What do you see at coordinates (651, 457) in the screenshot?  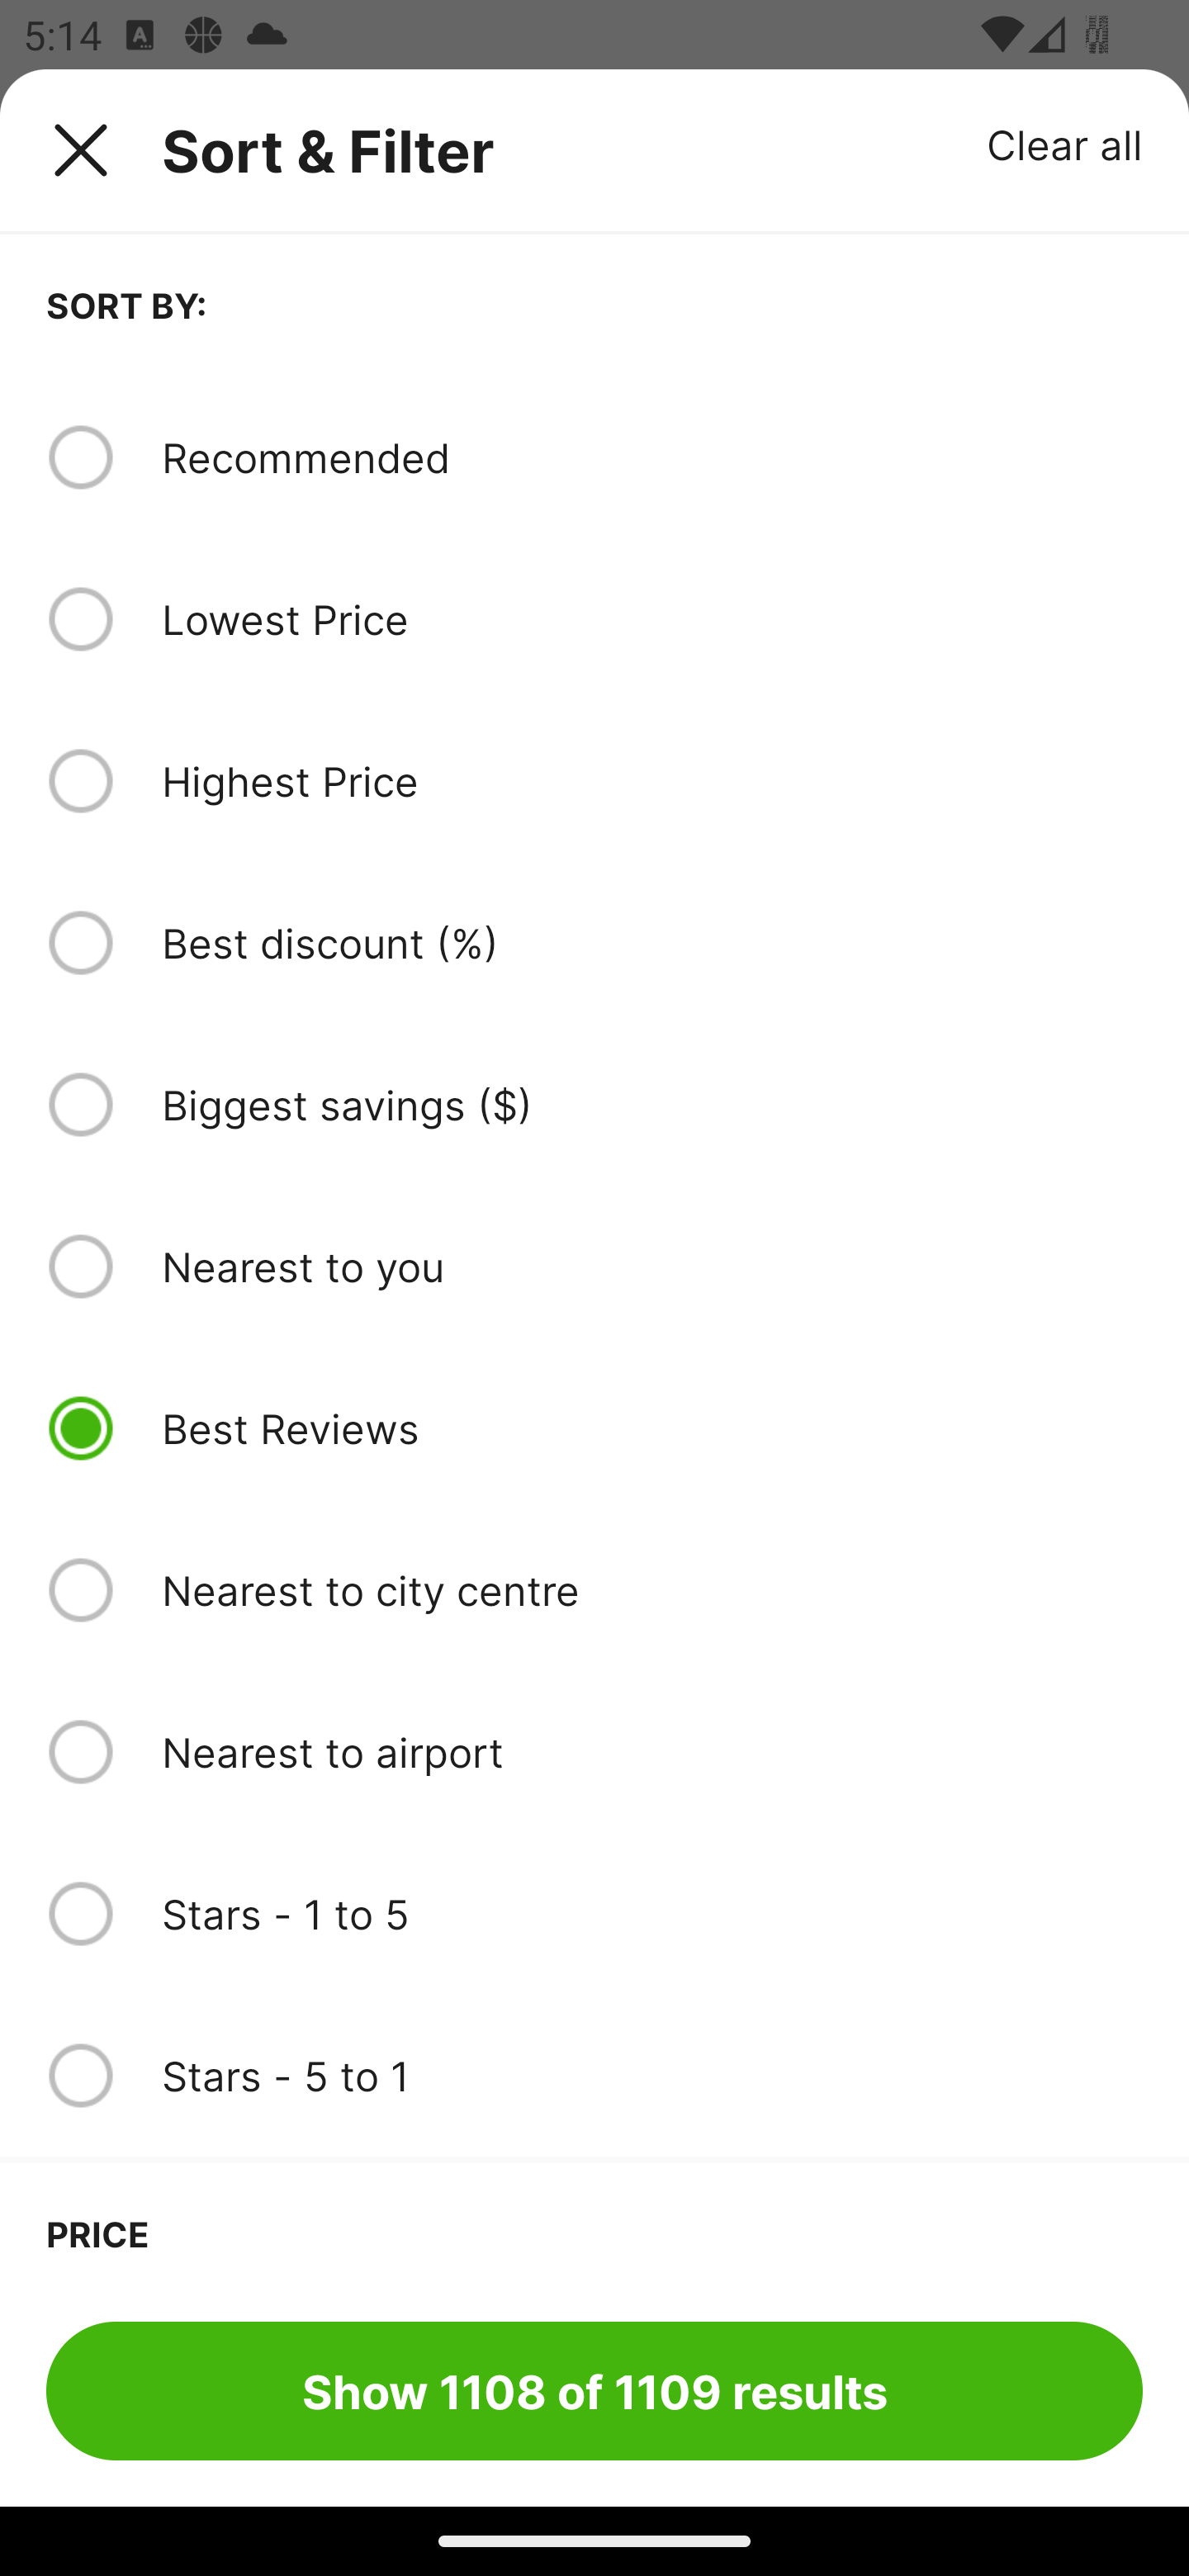 I see `Recommended ` at bounding box center [651, 457].